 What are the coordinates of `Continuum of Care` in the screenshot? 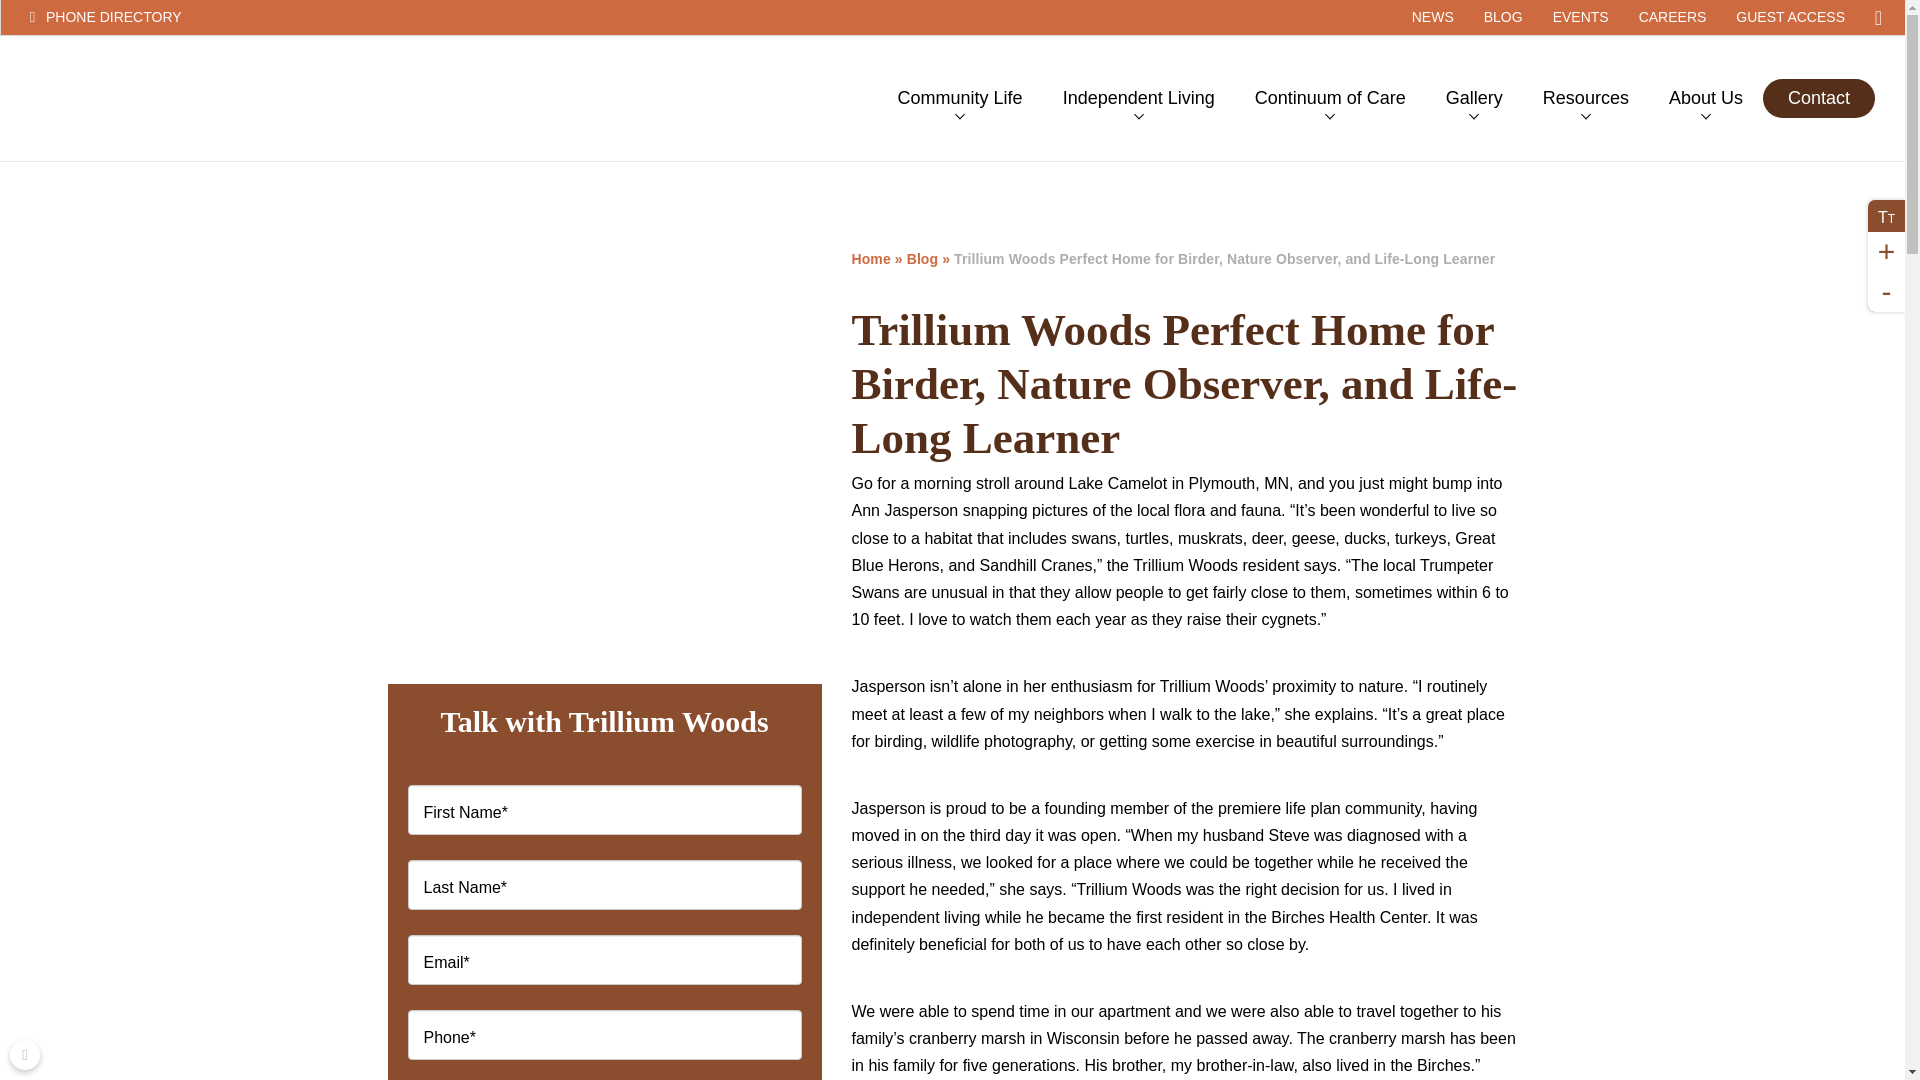 It's located at (1330, 98).